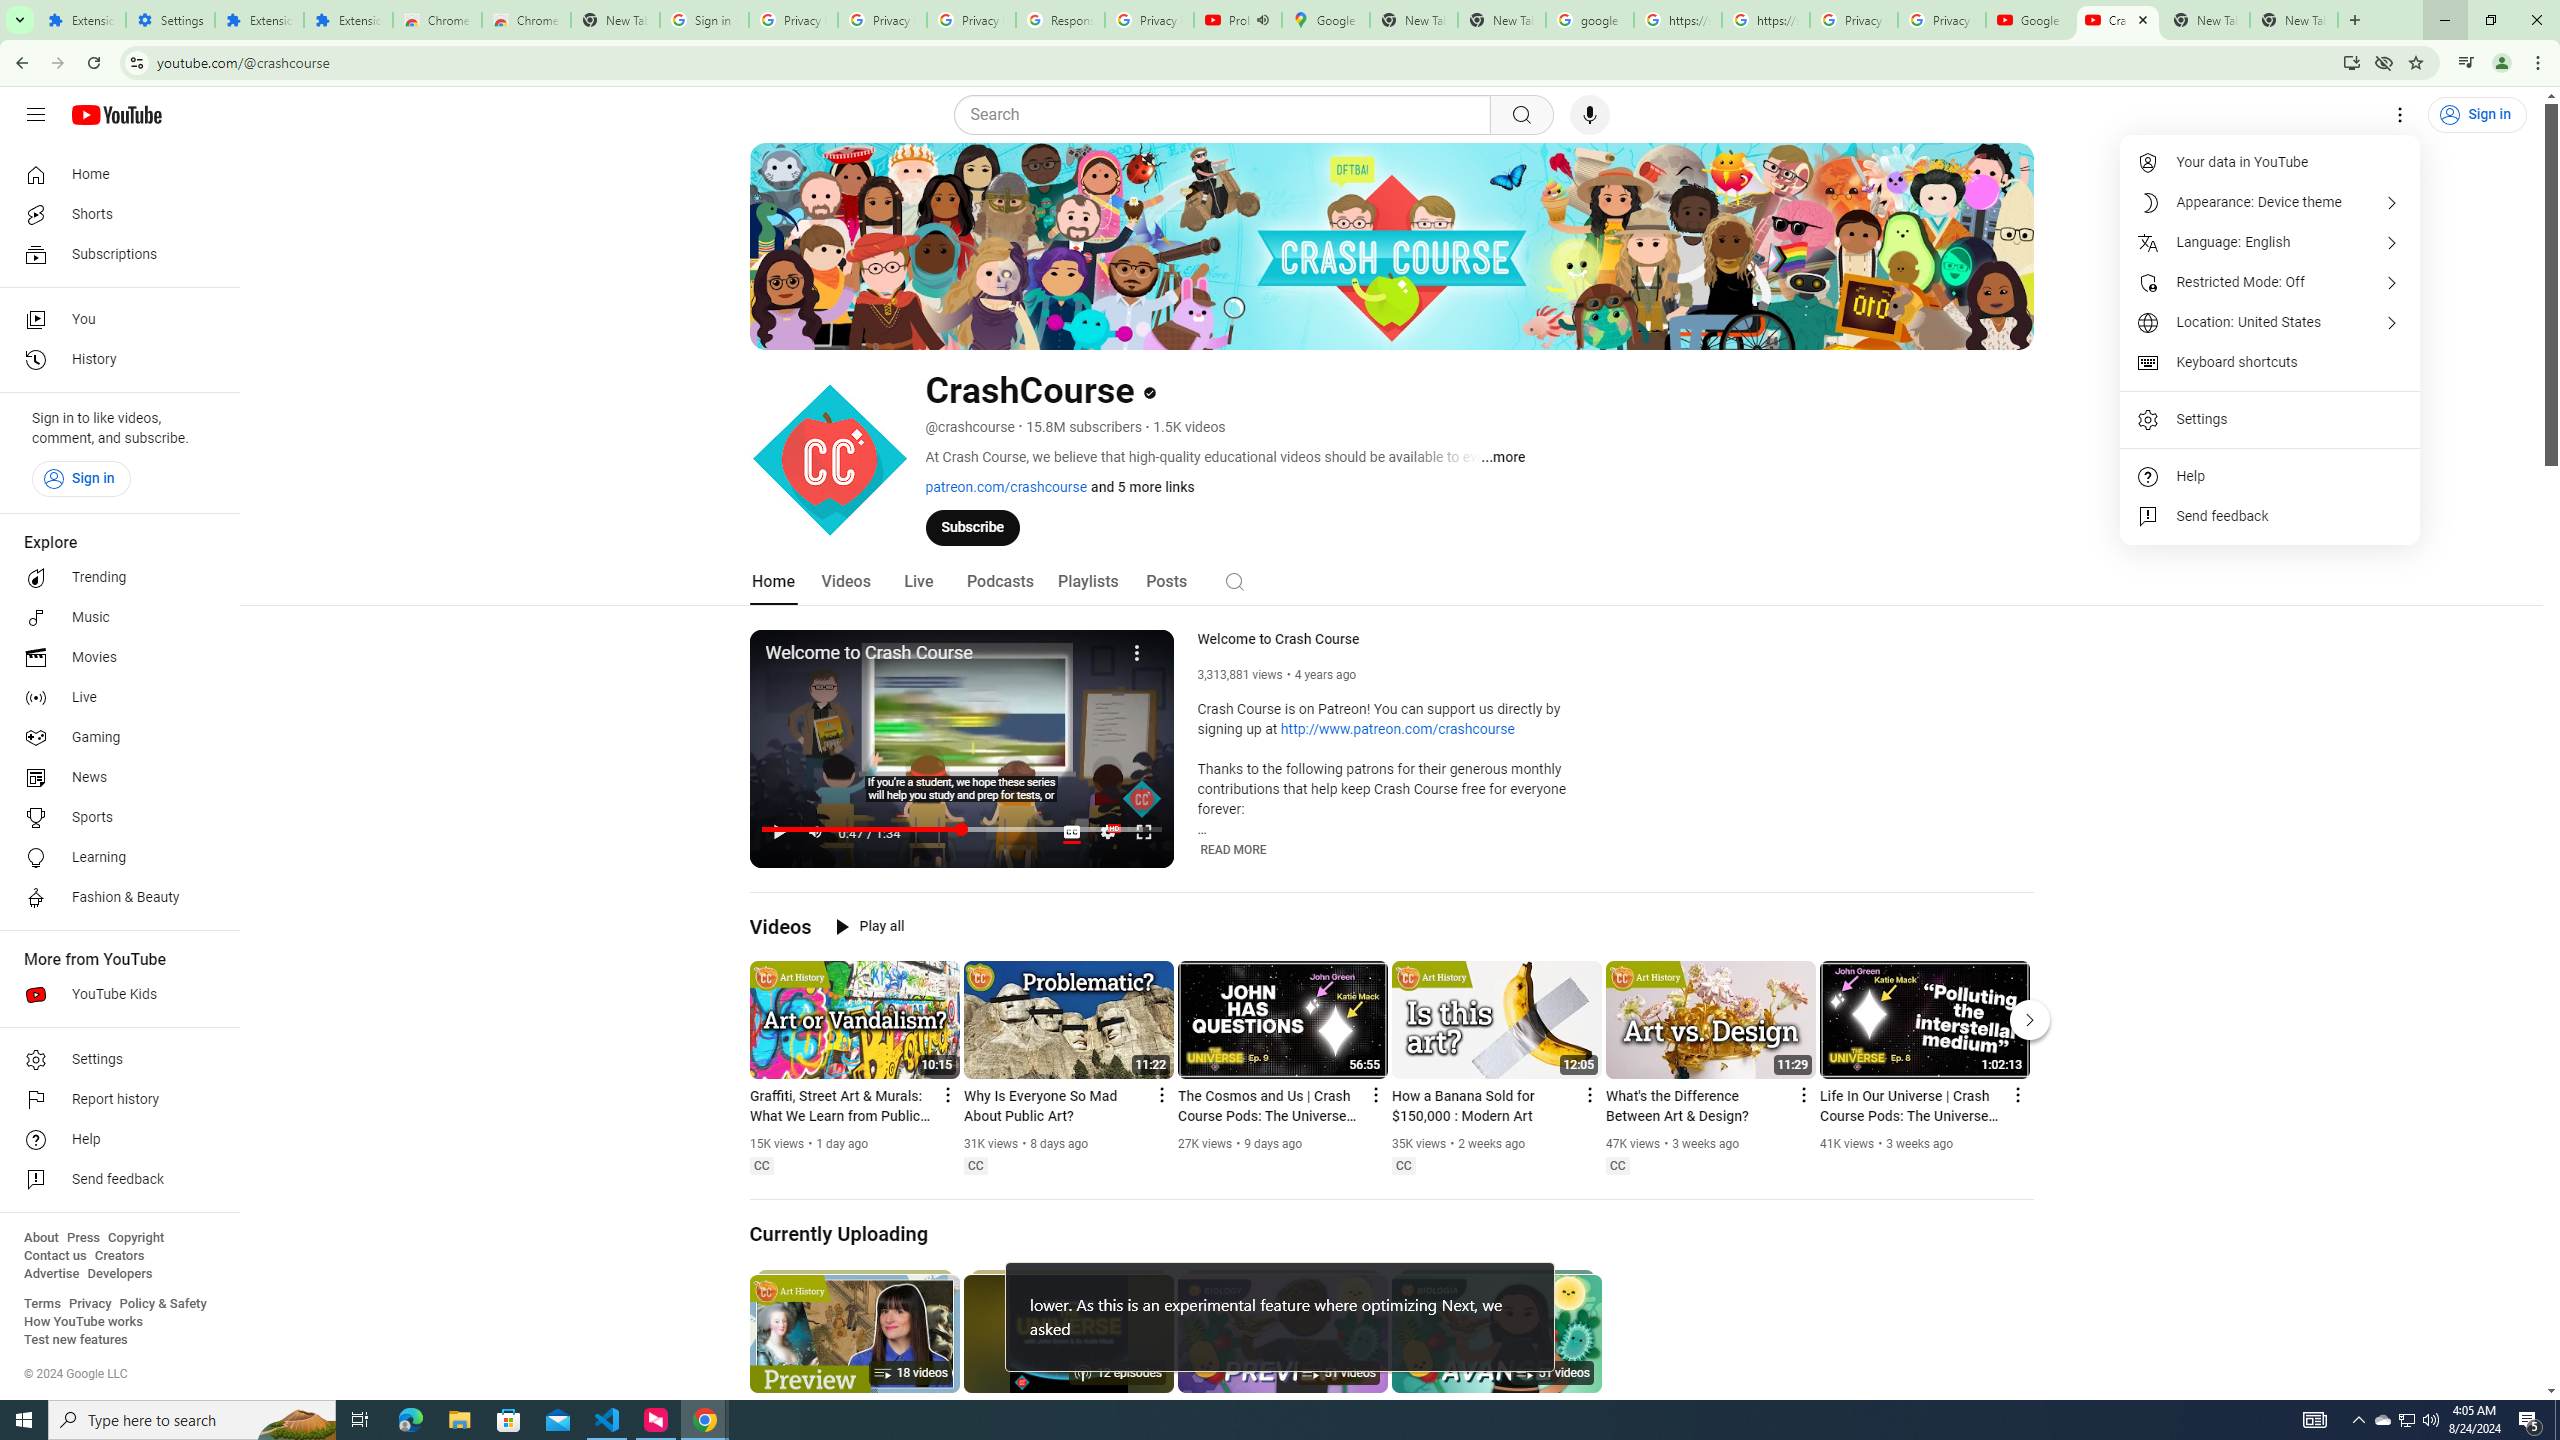  Describe the element at coordinates (1088, 582) in the screenshot. I see `Playlists` at that location.